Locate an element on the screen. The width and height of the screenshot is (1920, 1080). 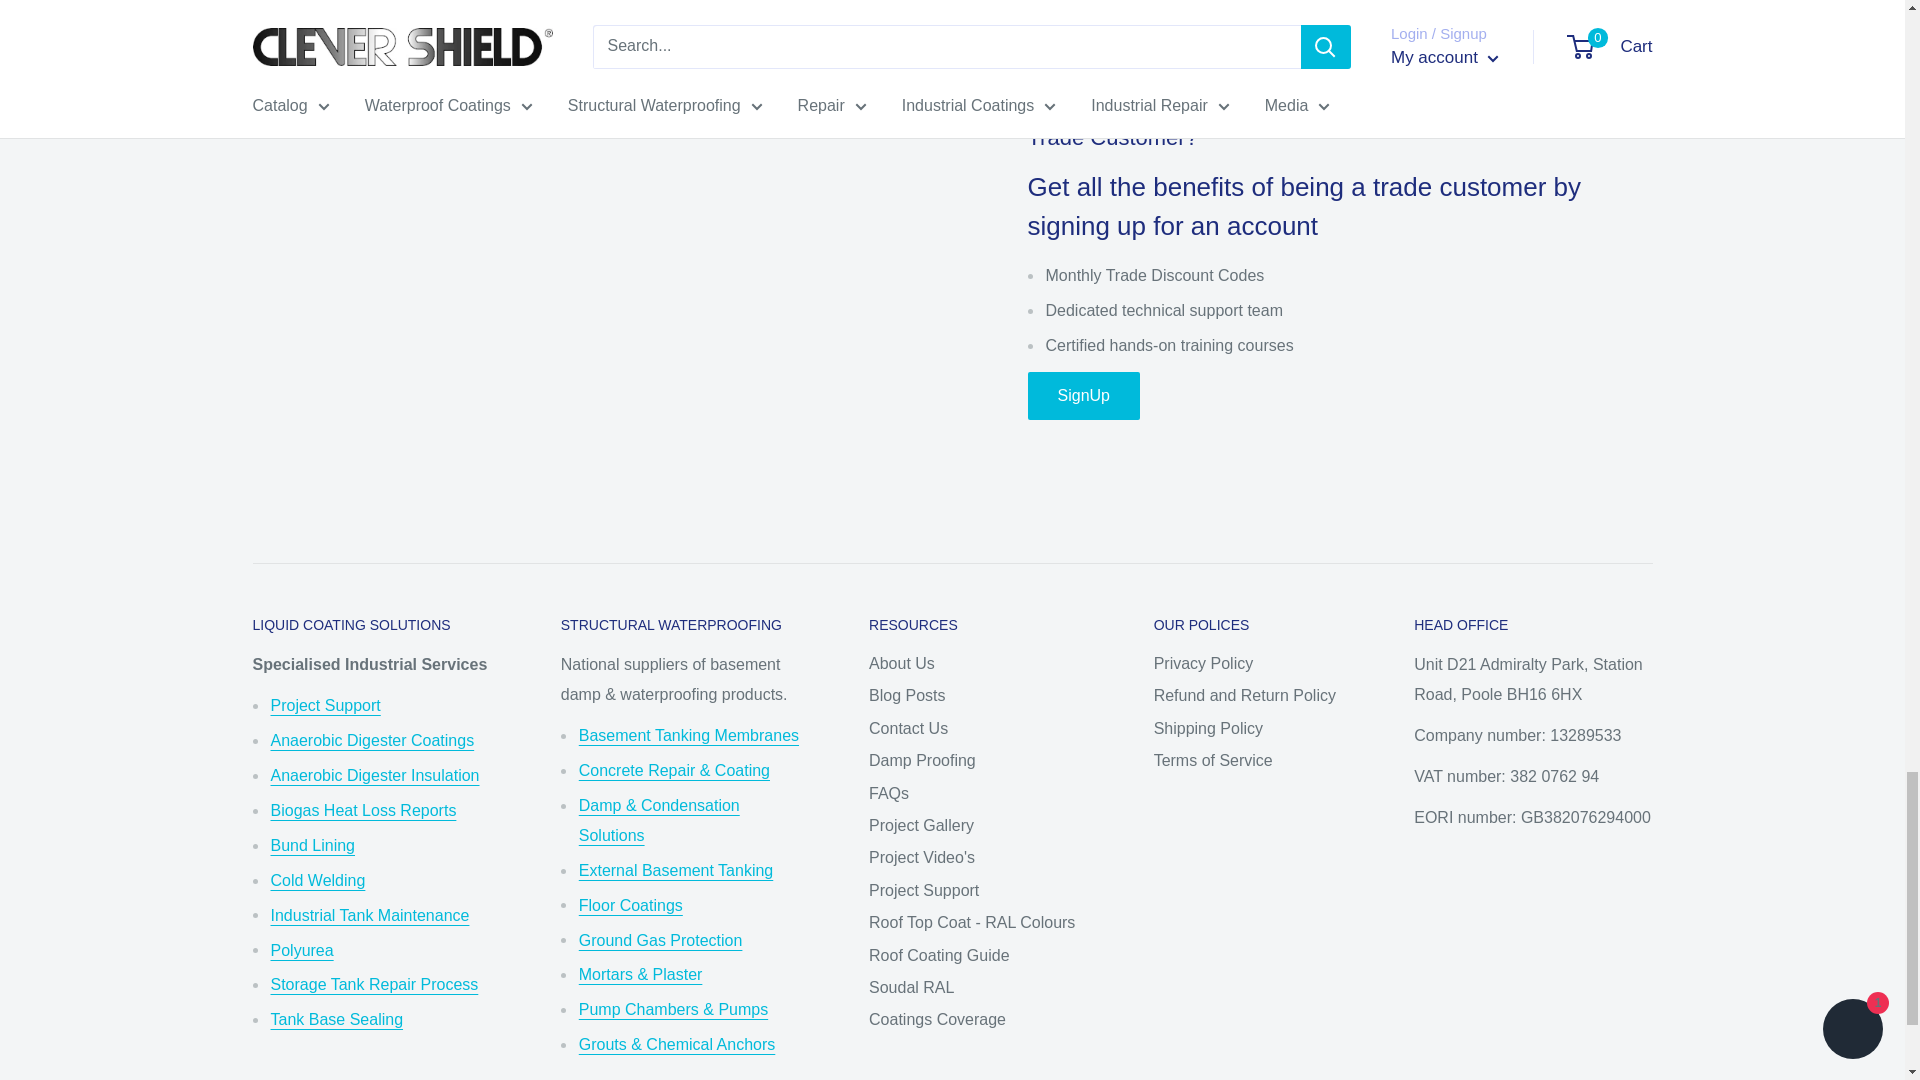
Mortars and Plasters is located at coordinates (640, 974).